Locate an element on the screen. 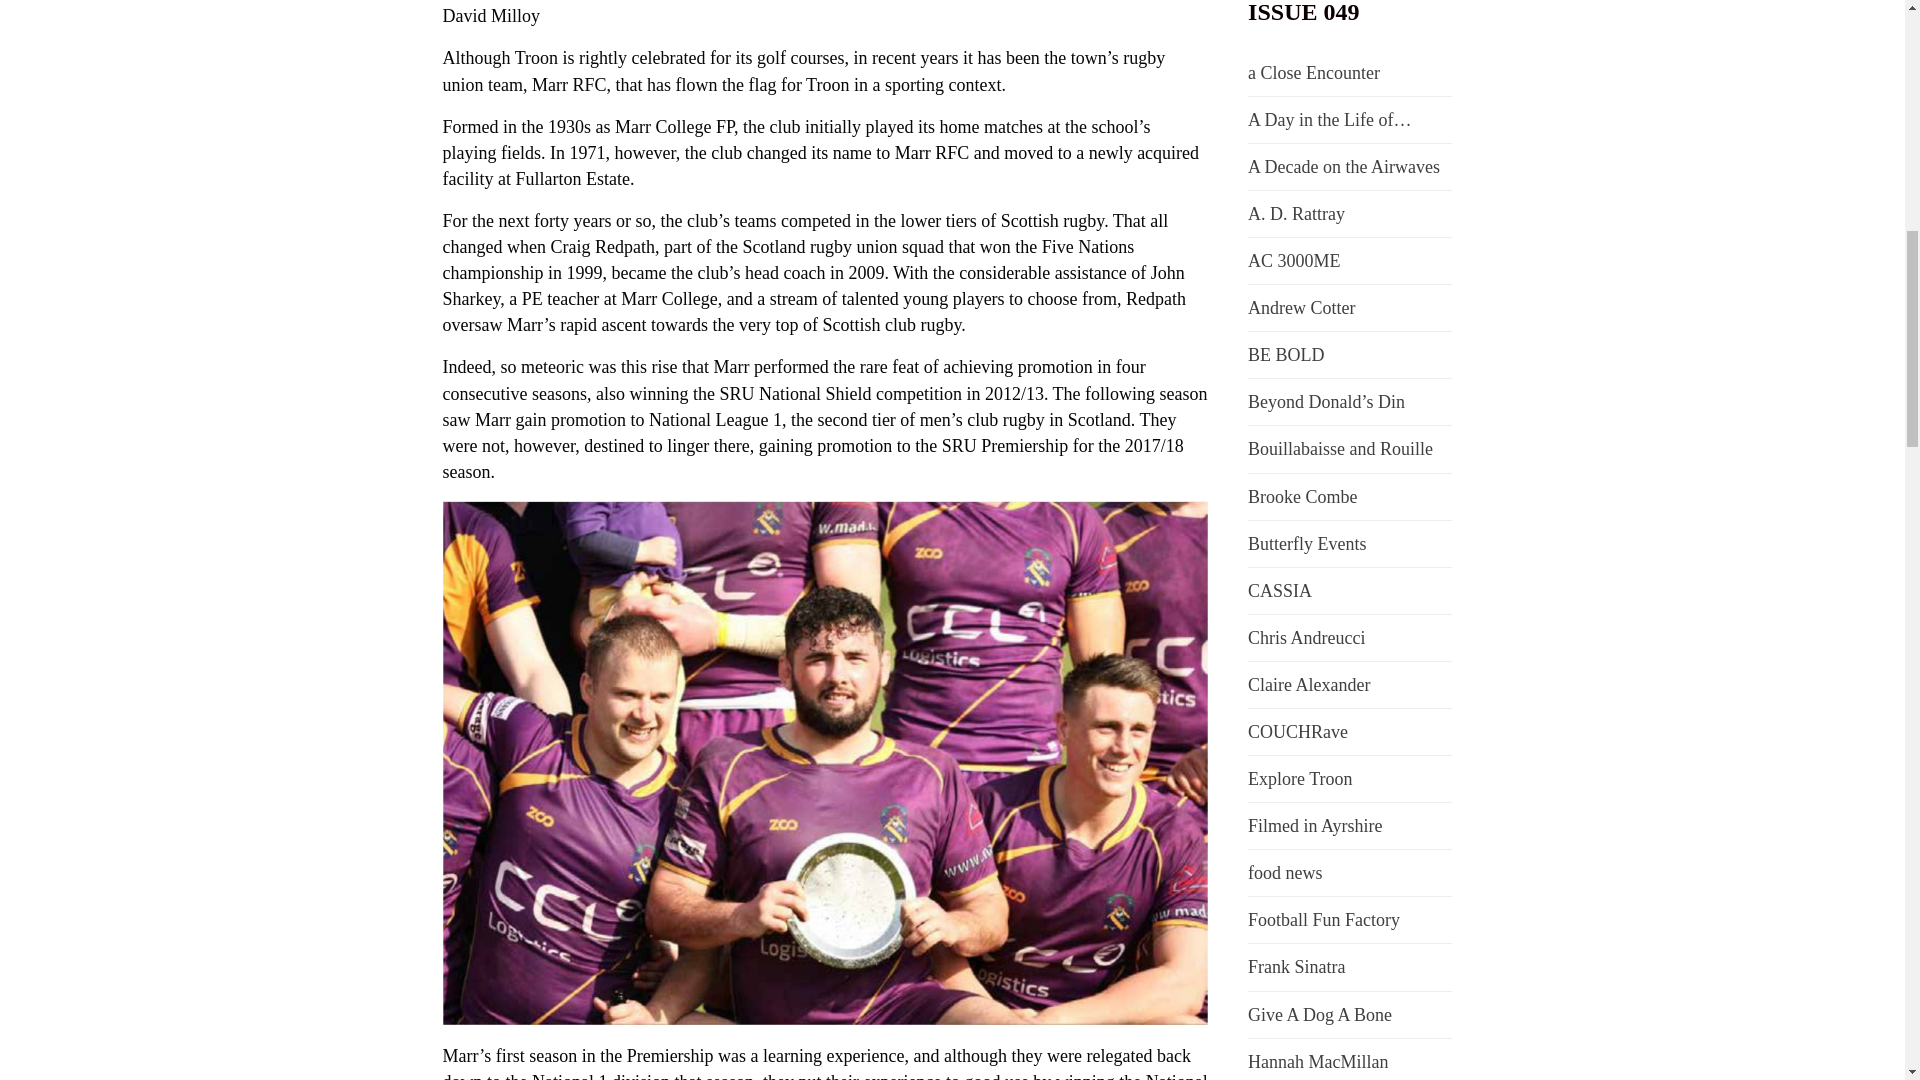 The height and width of the screenshot is (1080, 1920). food news is located at coordinates (1285, 872).